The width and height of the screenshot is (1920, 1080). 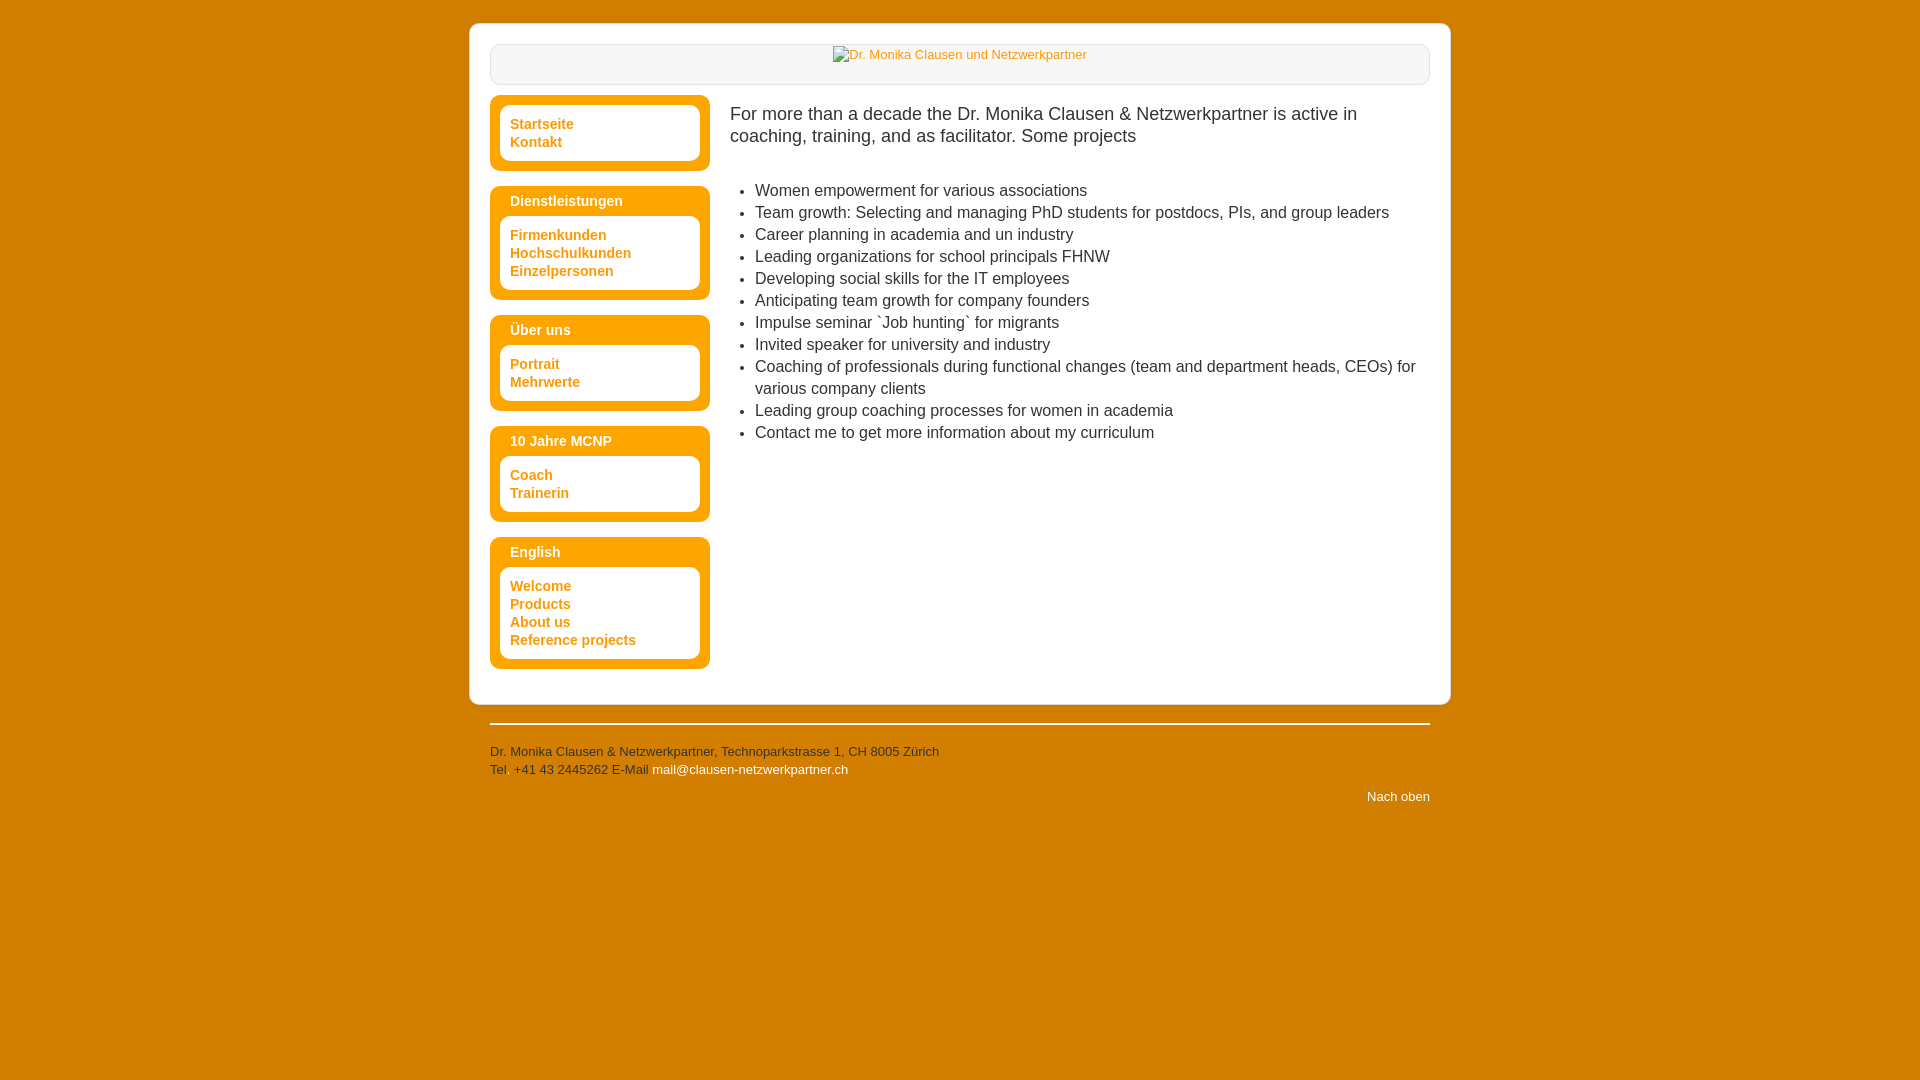 What do you see at coordinates (600, 124) in the screenshot?
I see `Startseite` at bounding box center [600, 124].